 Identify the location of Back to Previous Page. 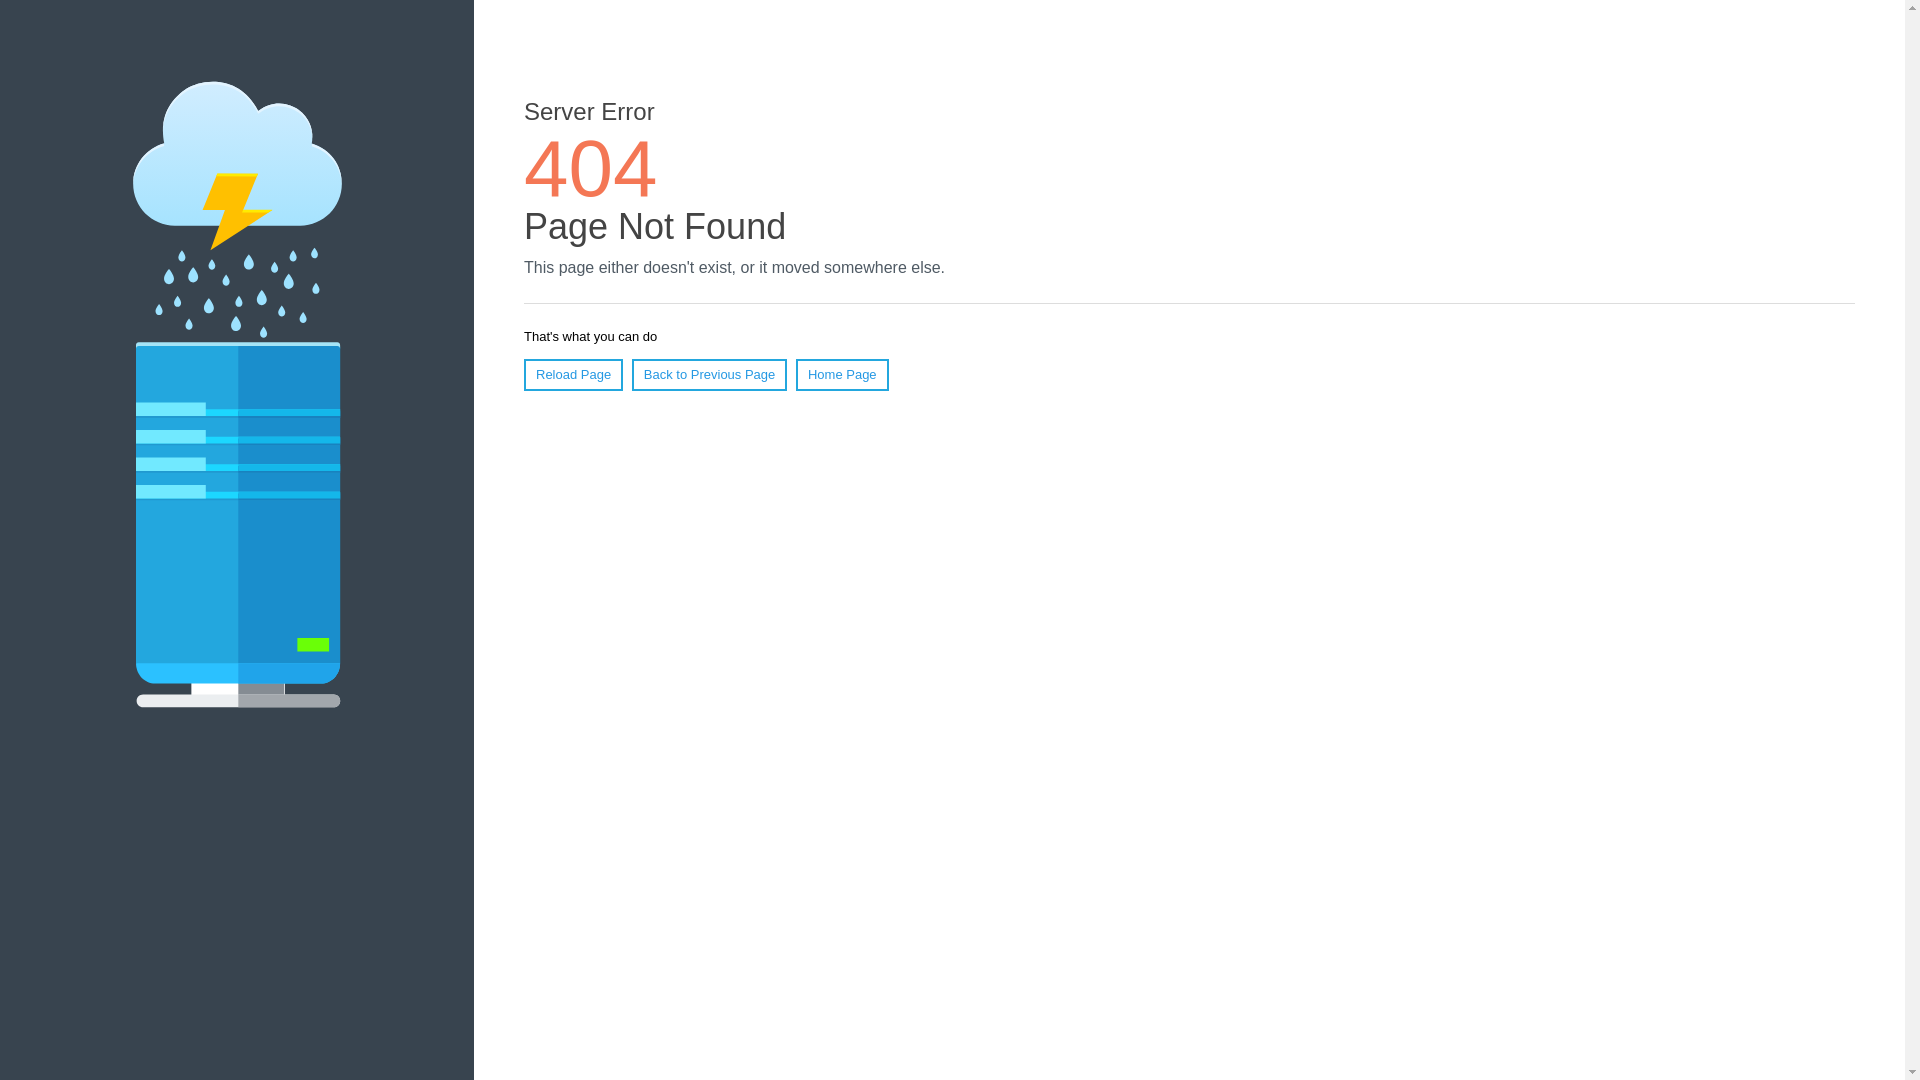
(710, 375).